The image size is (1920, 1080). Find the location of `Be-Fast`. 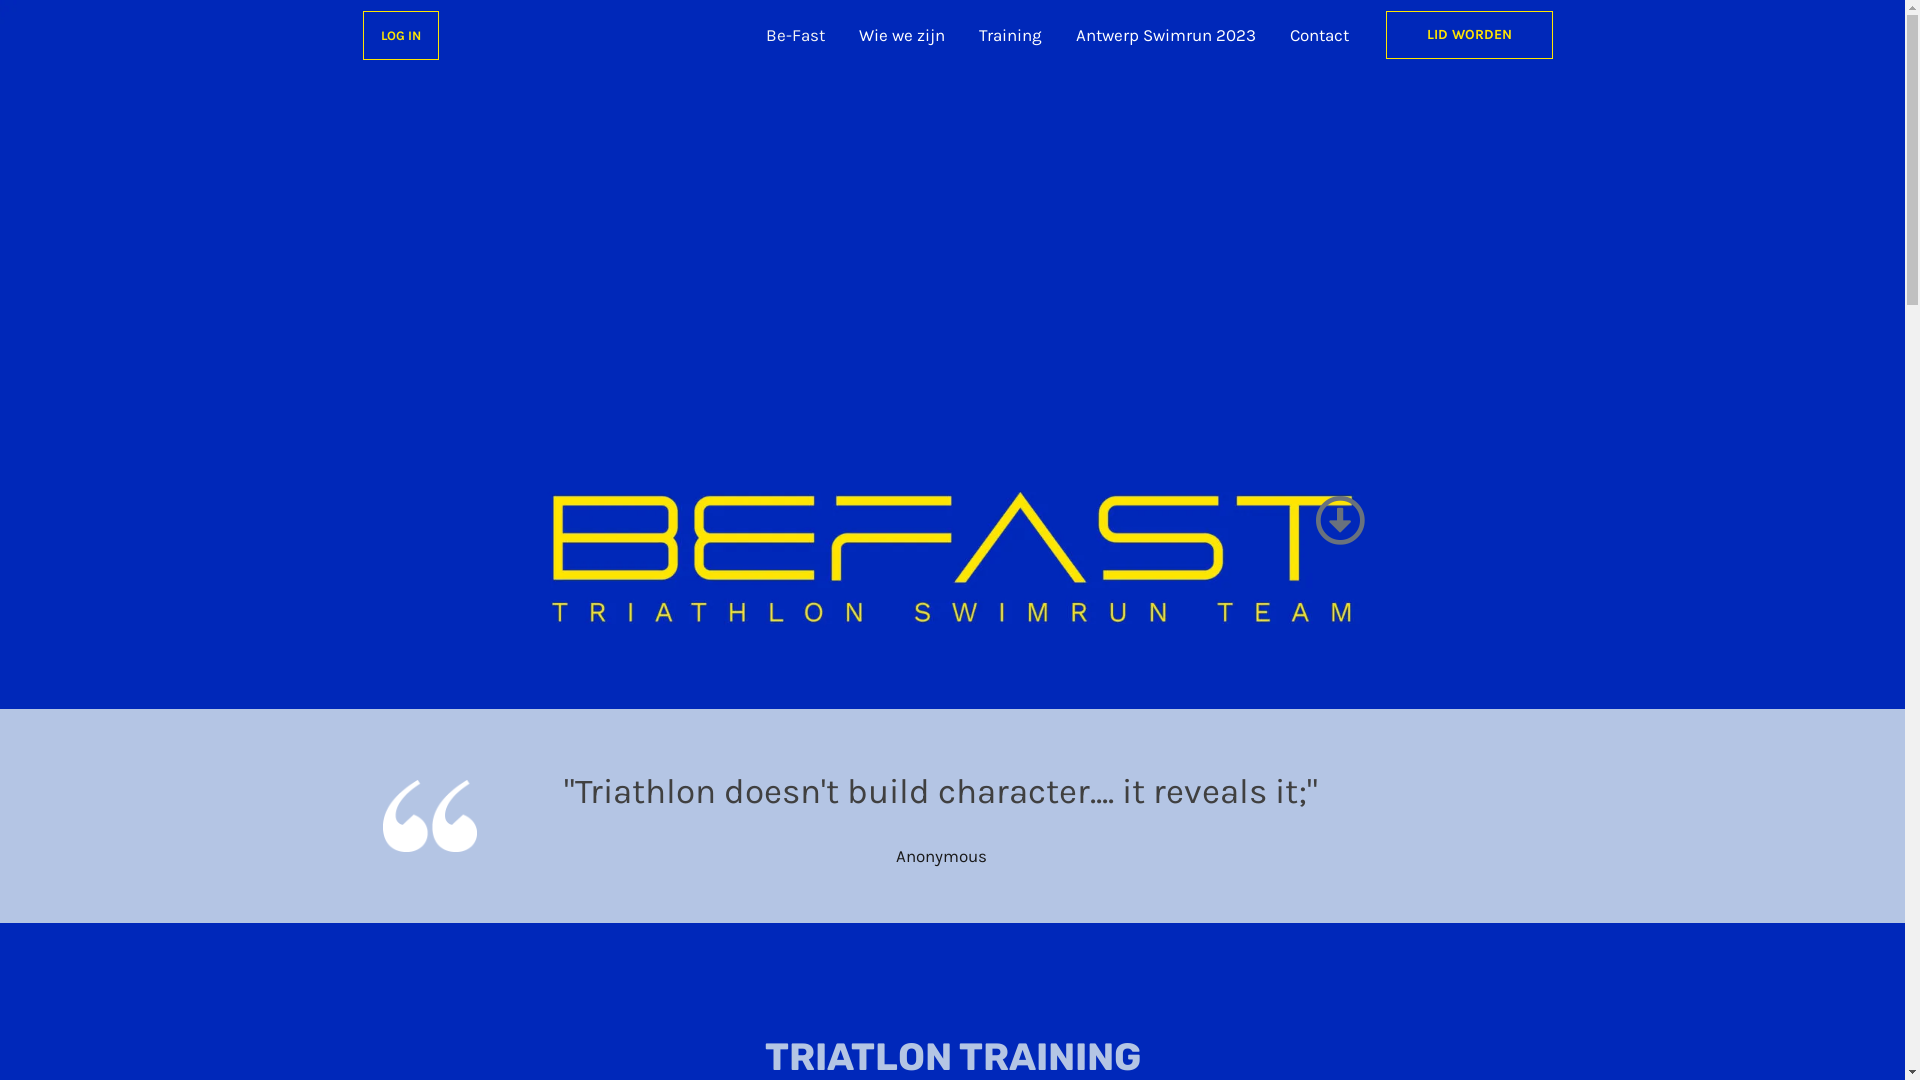

Be-Fast is located at coordinates (794, 35).